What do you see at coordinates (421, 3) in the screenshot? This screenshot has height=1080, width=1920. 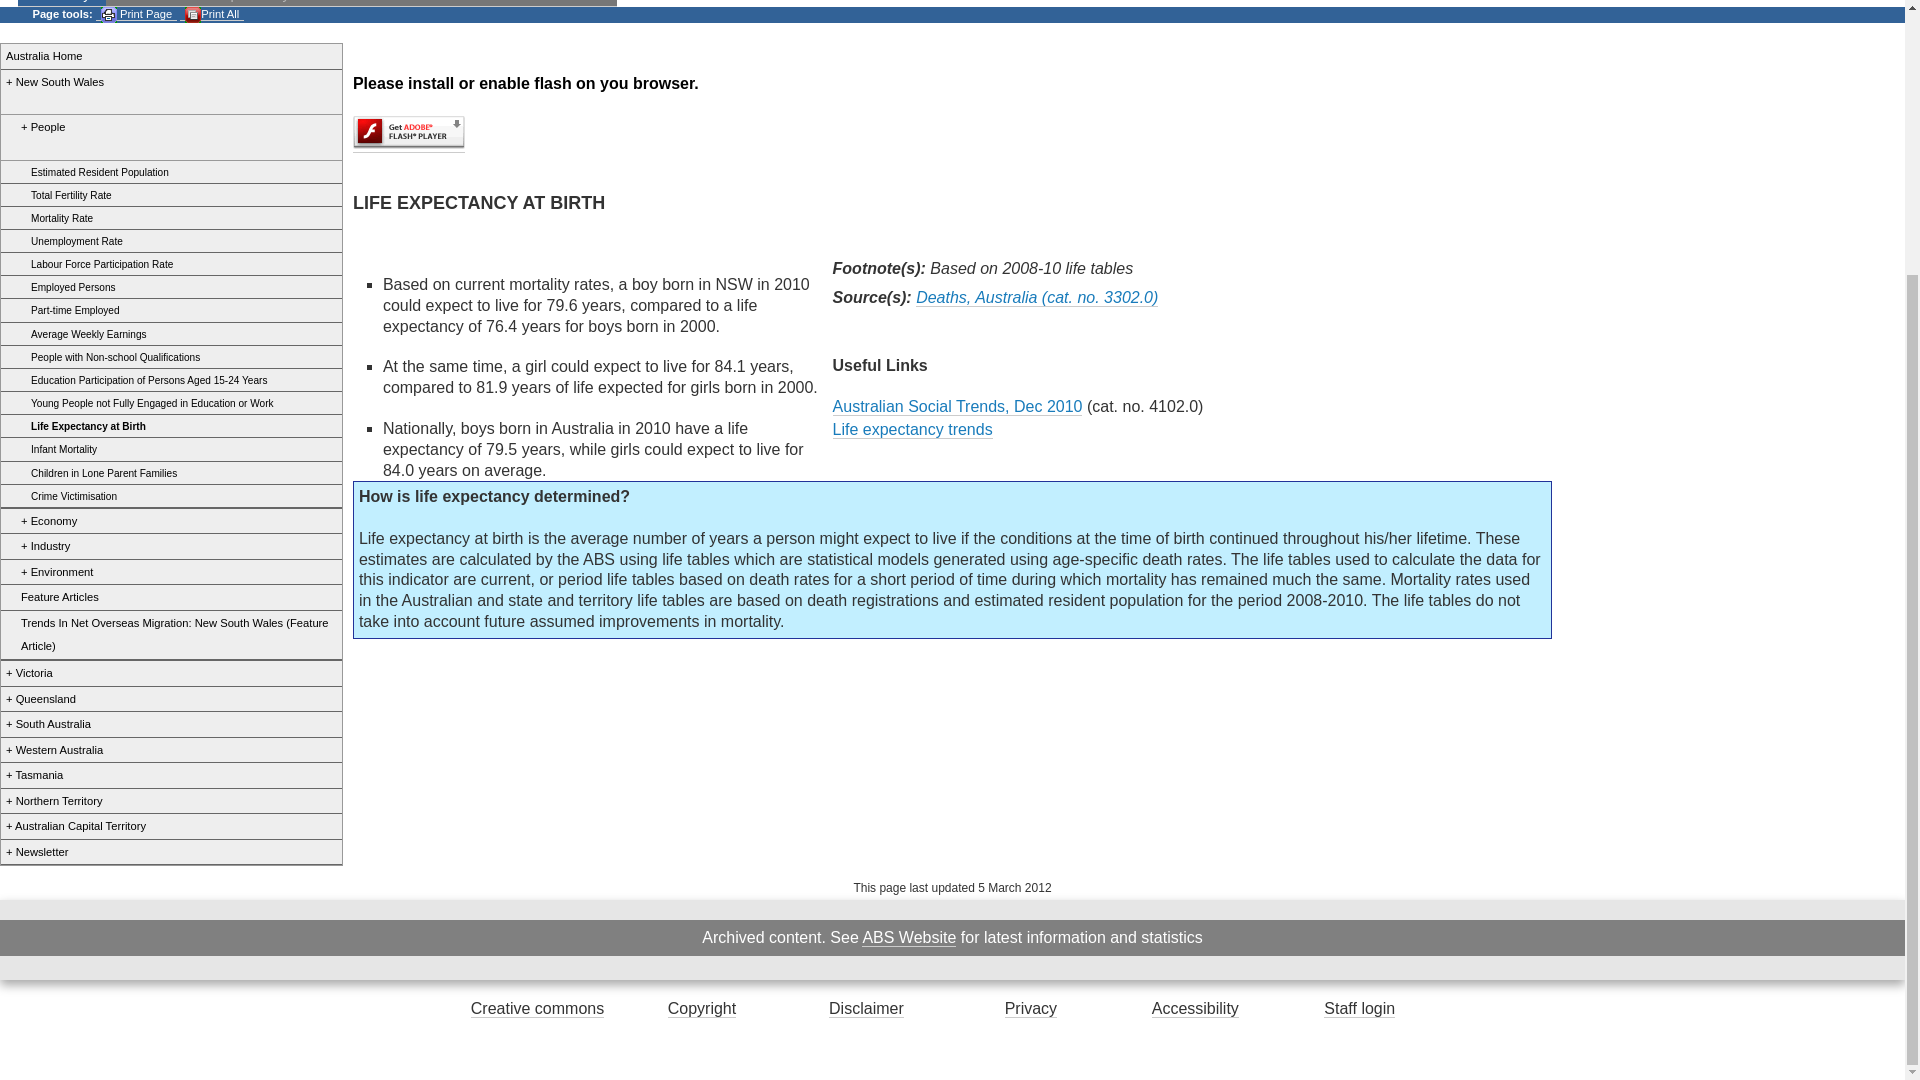 I see `Related Information` at bounding box center [421, 3].